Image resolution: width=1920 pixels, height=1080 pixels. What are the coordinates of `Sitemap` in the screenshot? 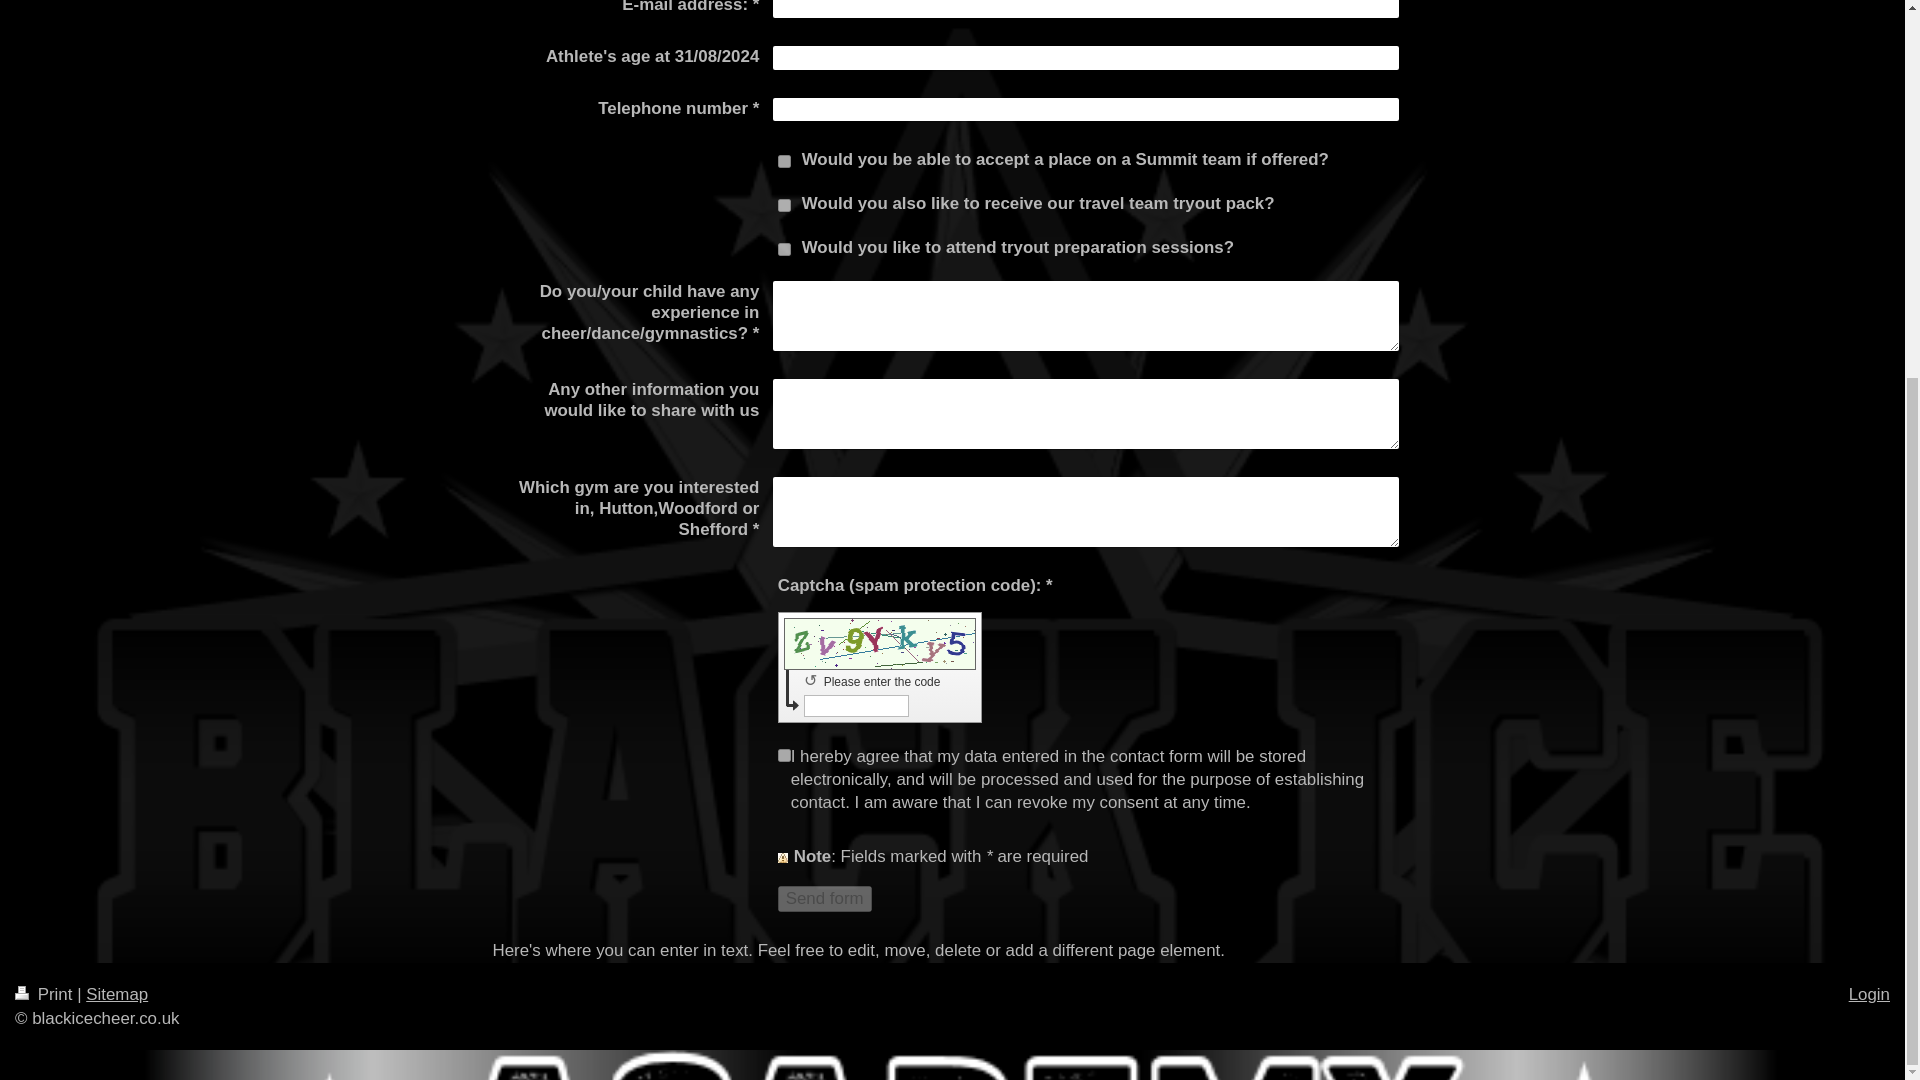 It's located at (116, 994).